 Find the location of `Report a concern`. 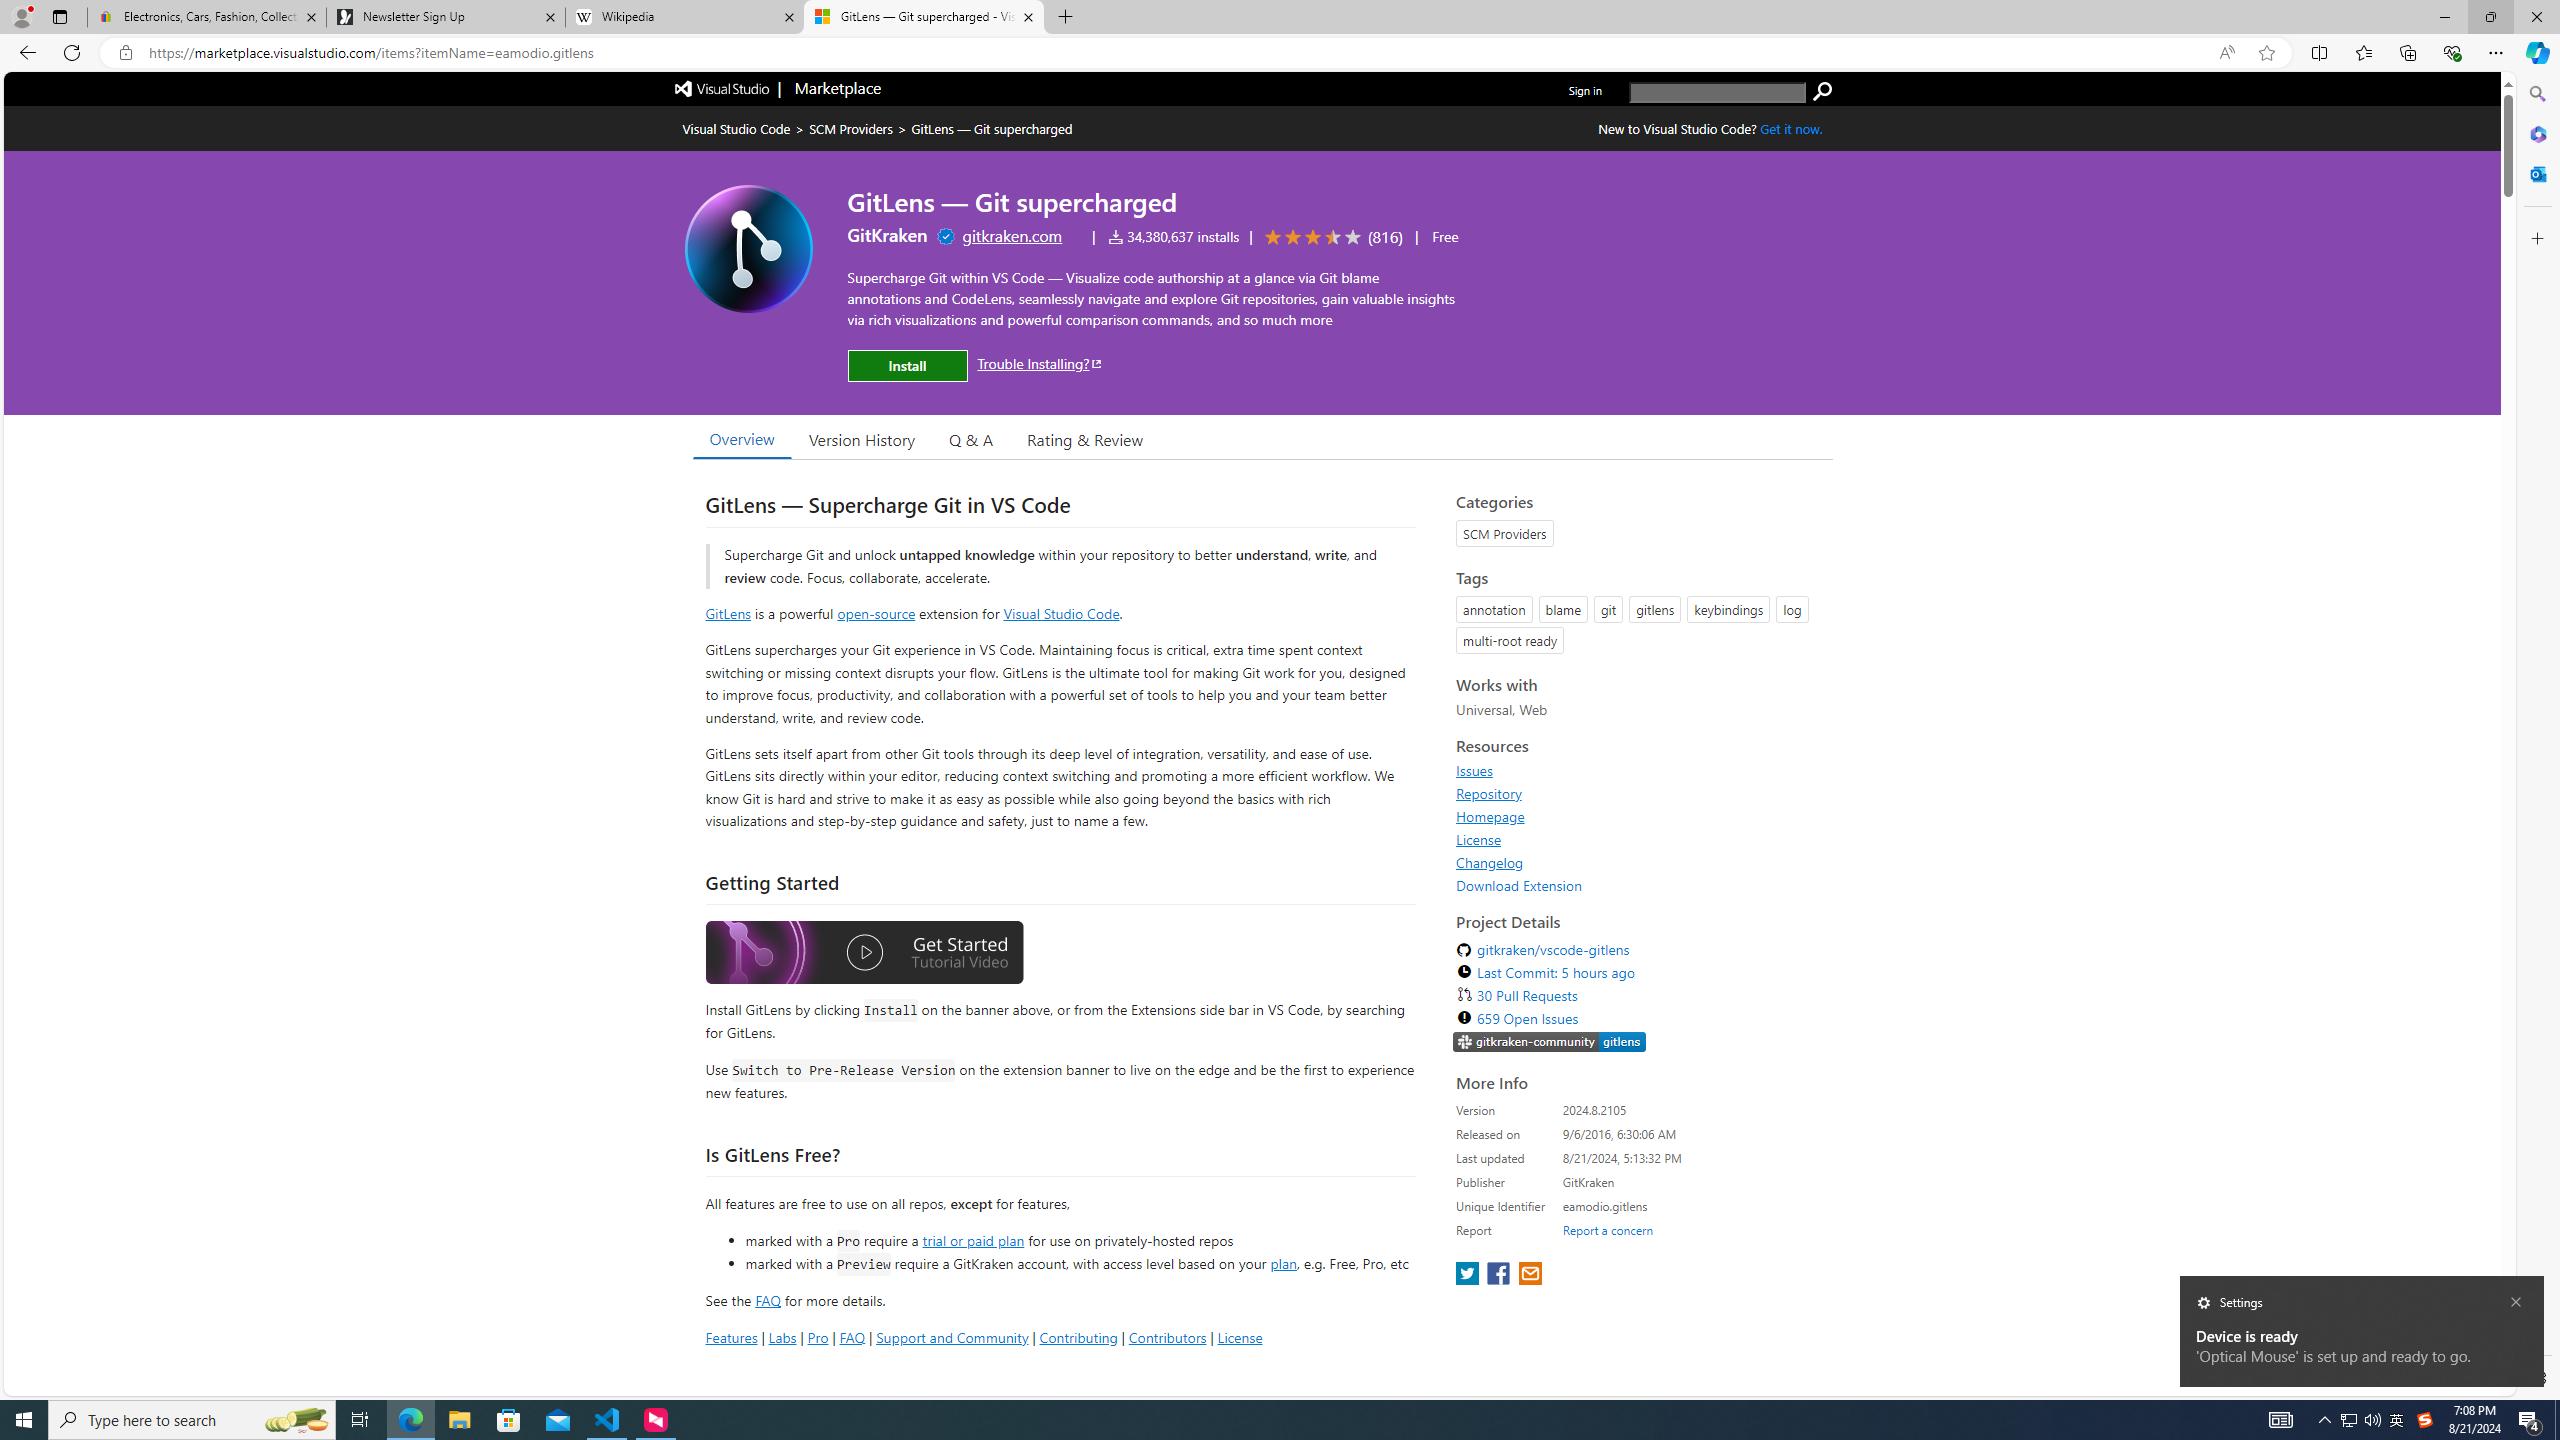

Report a concern is located at coordinates (1607, 1230).